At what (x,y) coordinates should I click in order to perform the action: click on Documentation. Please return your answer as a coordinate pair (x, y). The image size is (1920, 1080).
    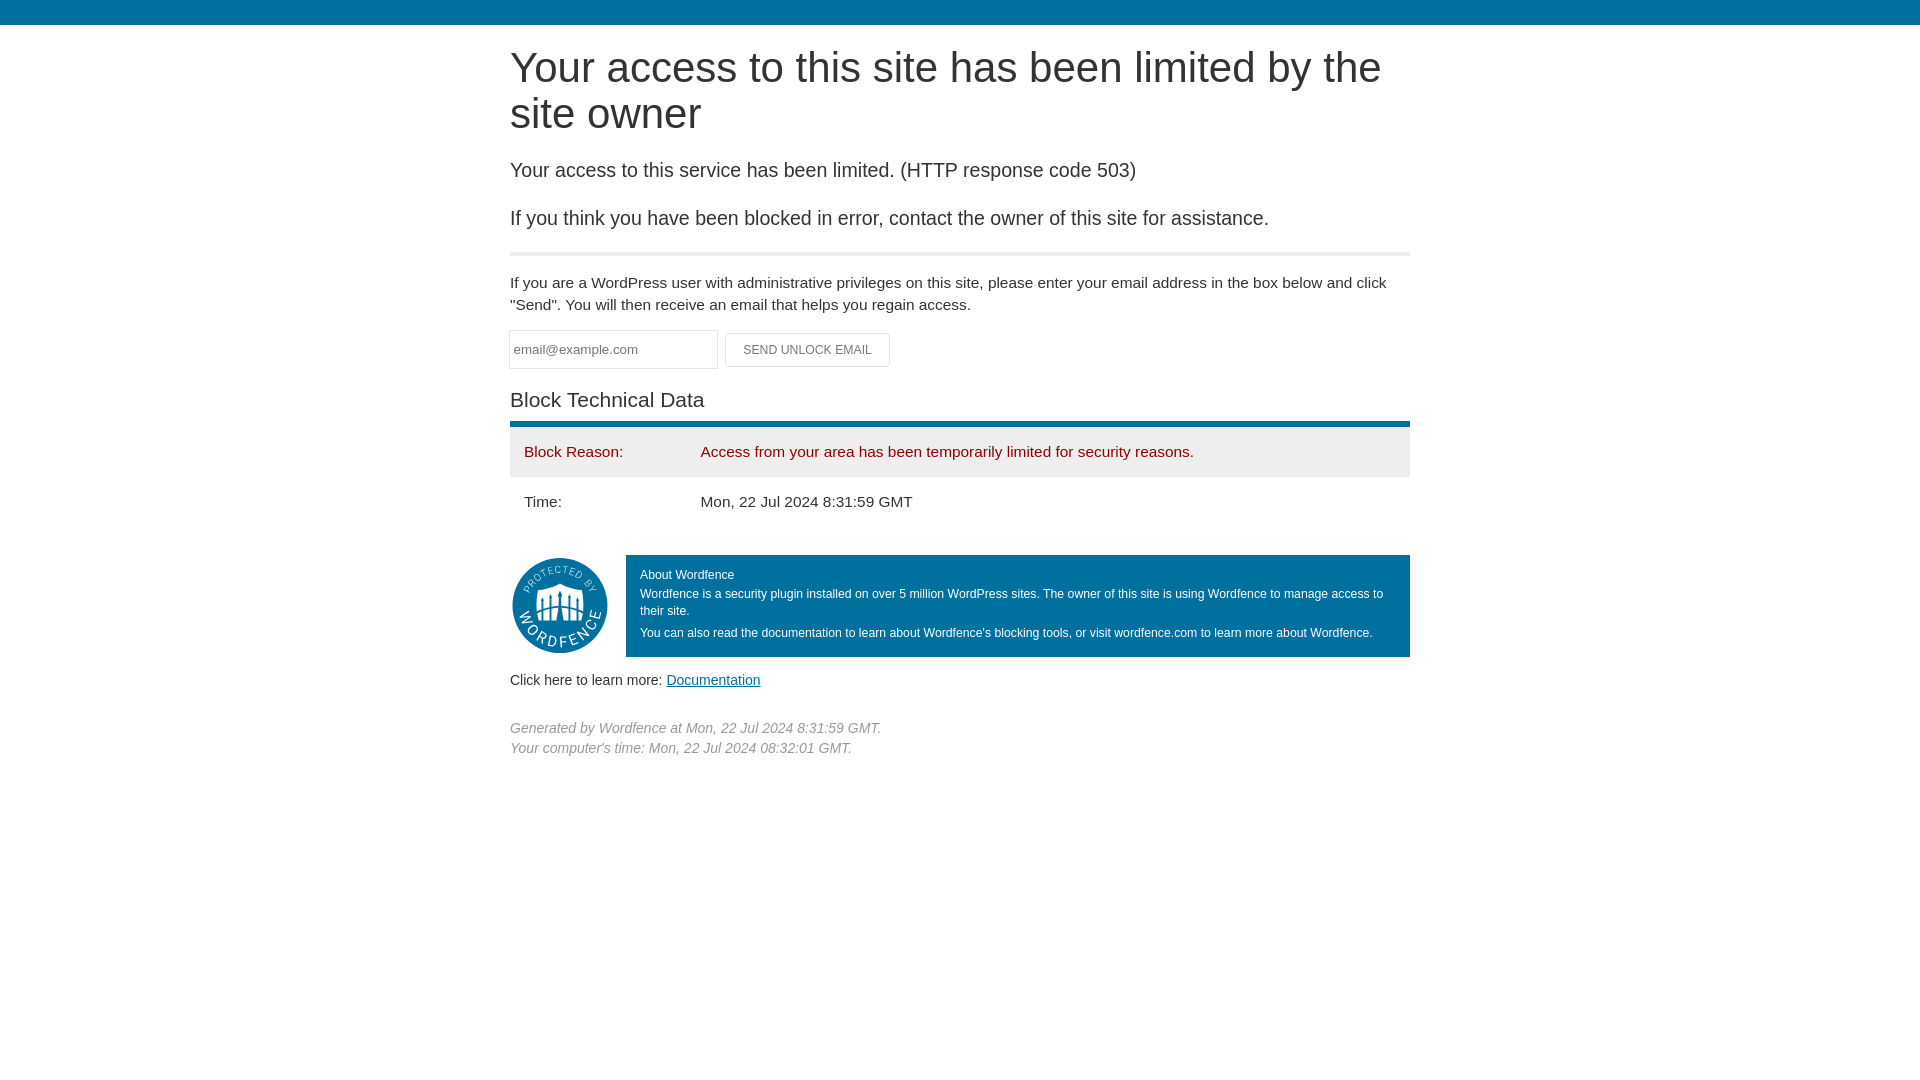
    Looking at the image, I should click on (713, 679).